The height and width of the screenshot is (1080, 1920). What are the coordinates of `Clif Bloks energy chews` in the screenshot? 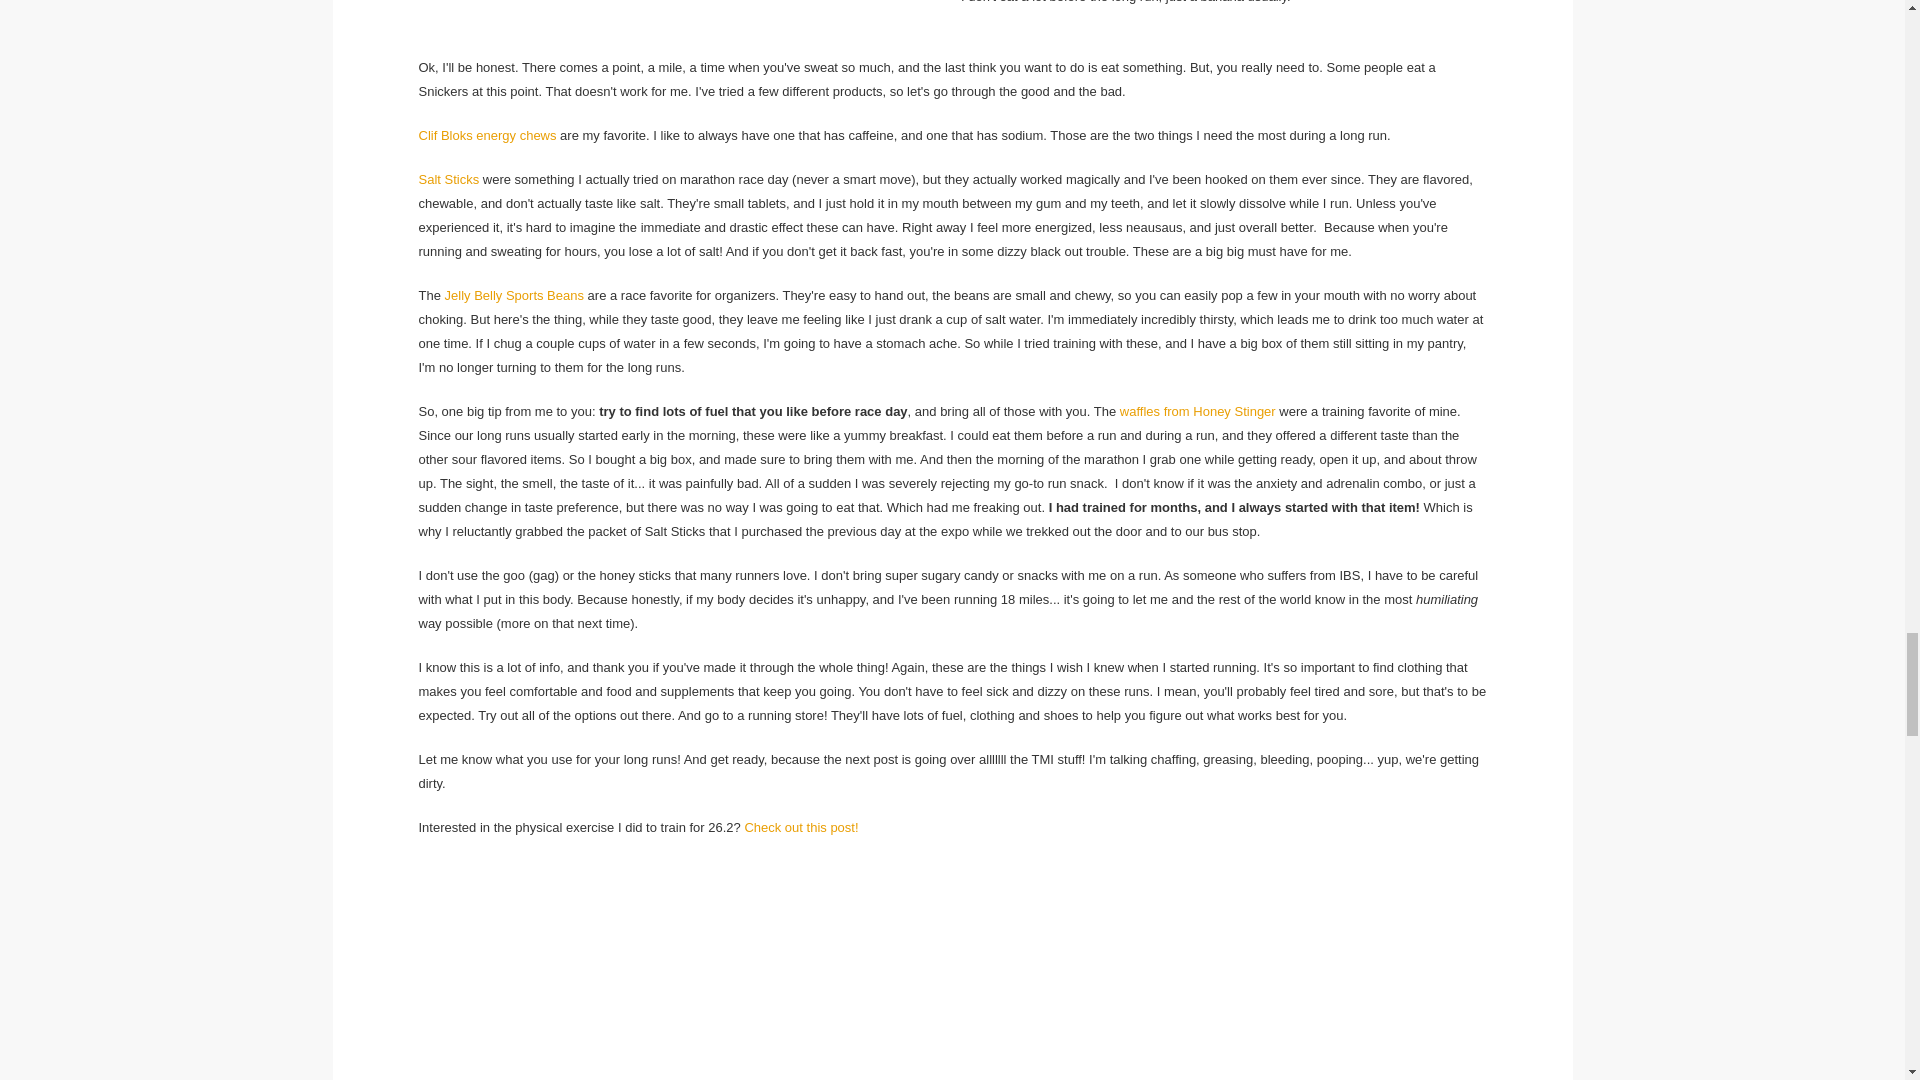 It's located at (487, 135).